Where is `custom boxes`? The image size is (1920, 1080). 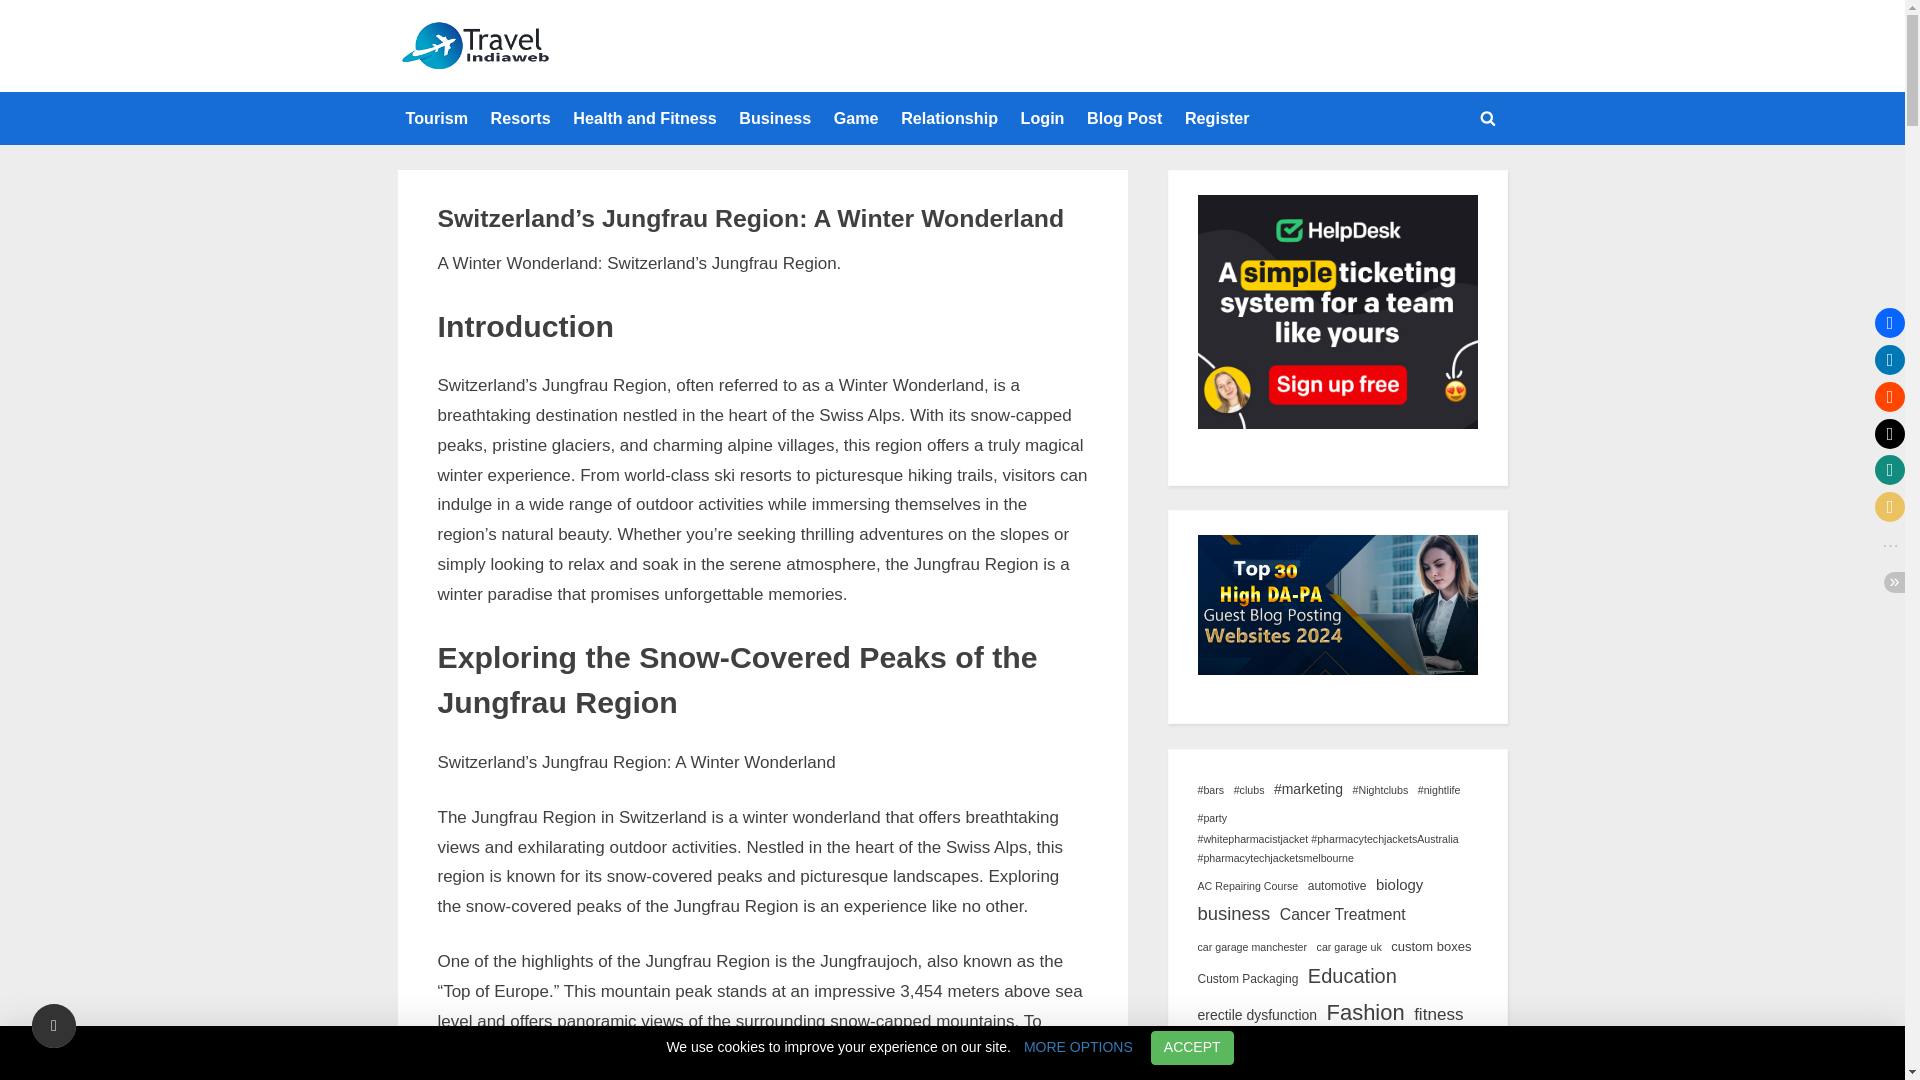 custom boxes is located at coordinates (1430, 948).